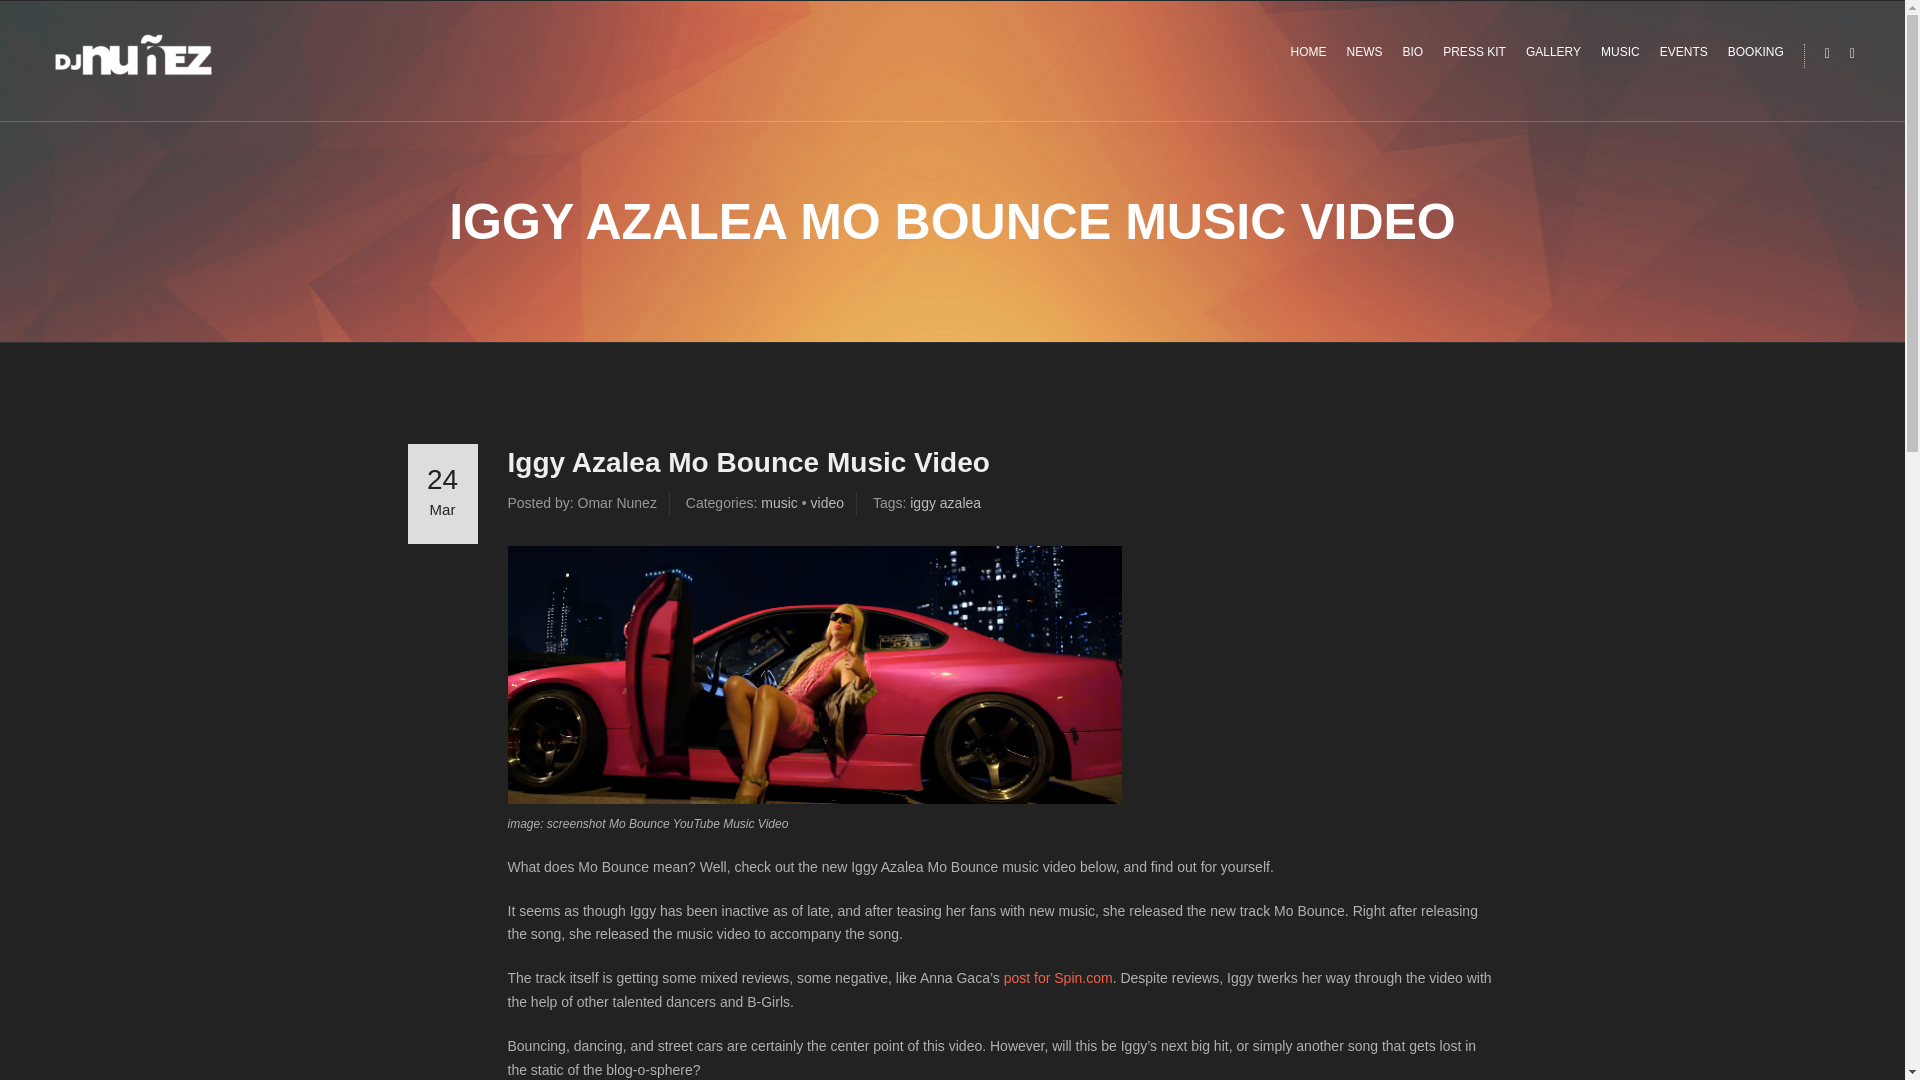  What do you see at coordinates (1684, 52) in the screenshot?
I see `EVENTS` at bounding box center [1684, 52].